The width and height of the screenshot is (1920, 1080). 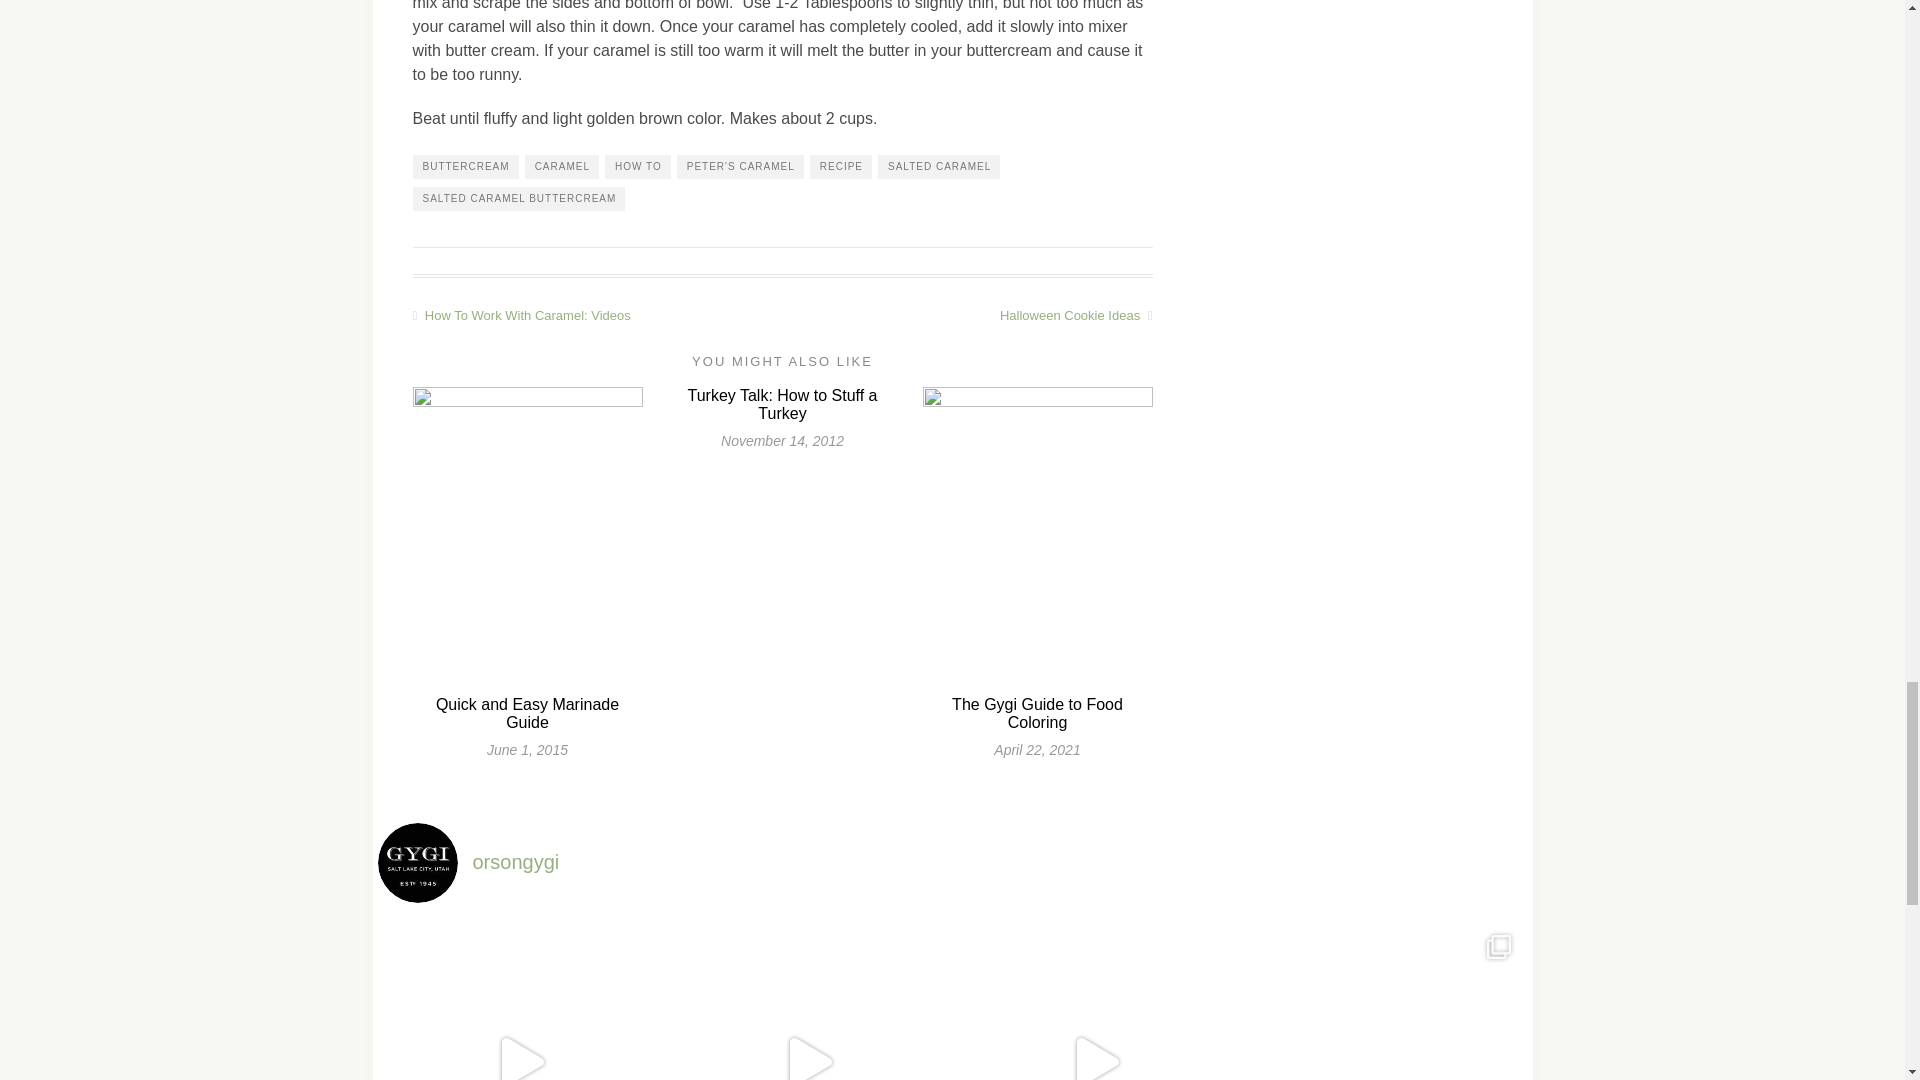 I want to click on Turkey Talk: How to Stuff a Turkey, so click(x=782, y=404).